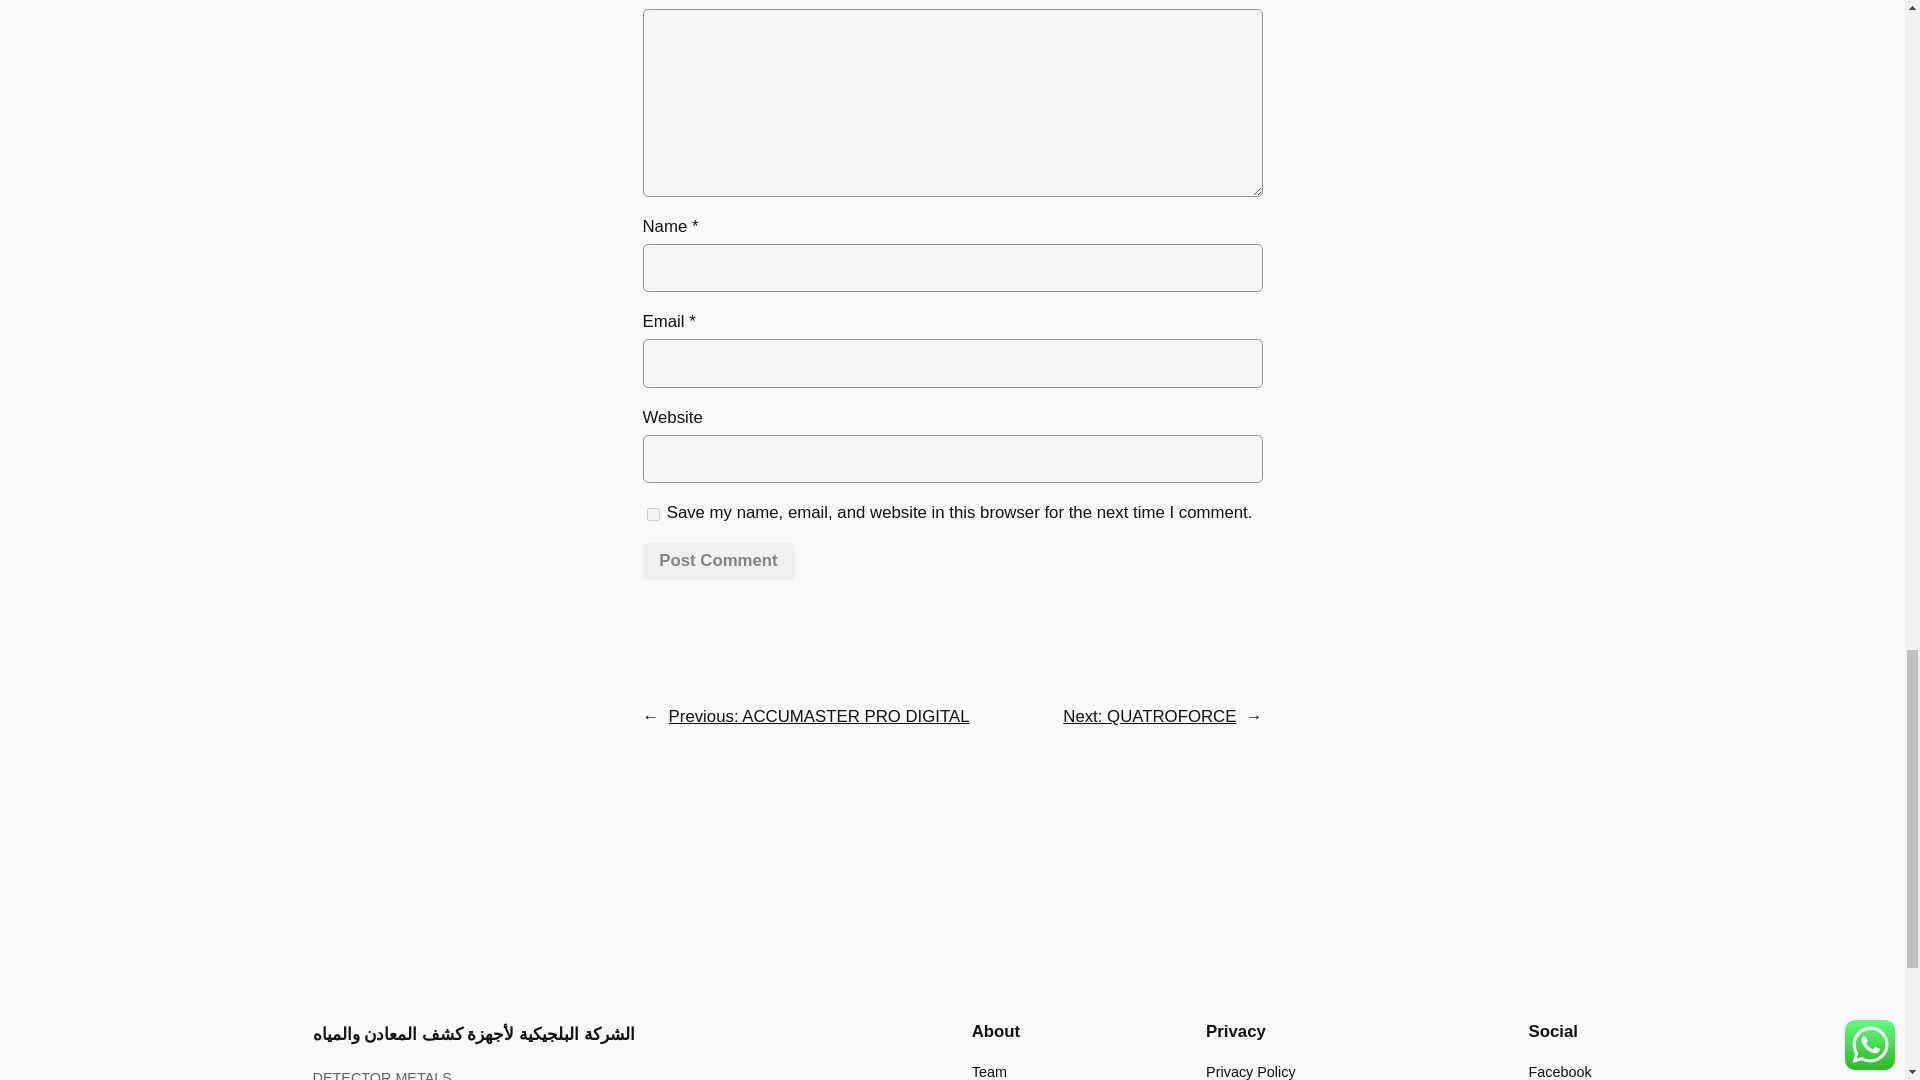  I want to click on Previous: ACCUMASTER PRO DIGITAL, so click(818, 716).